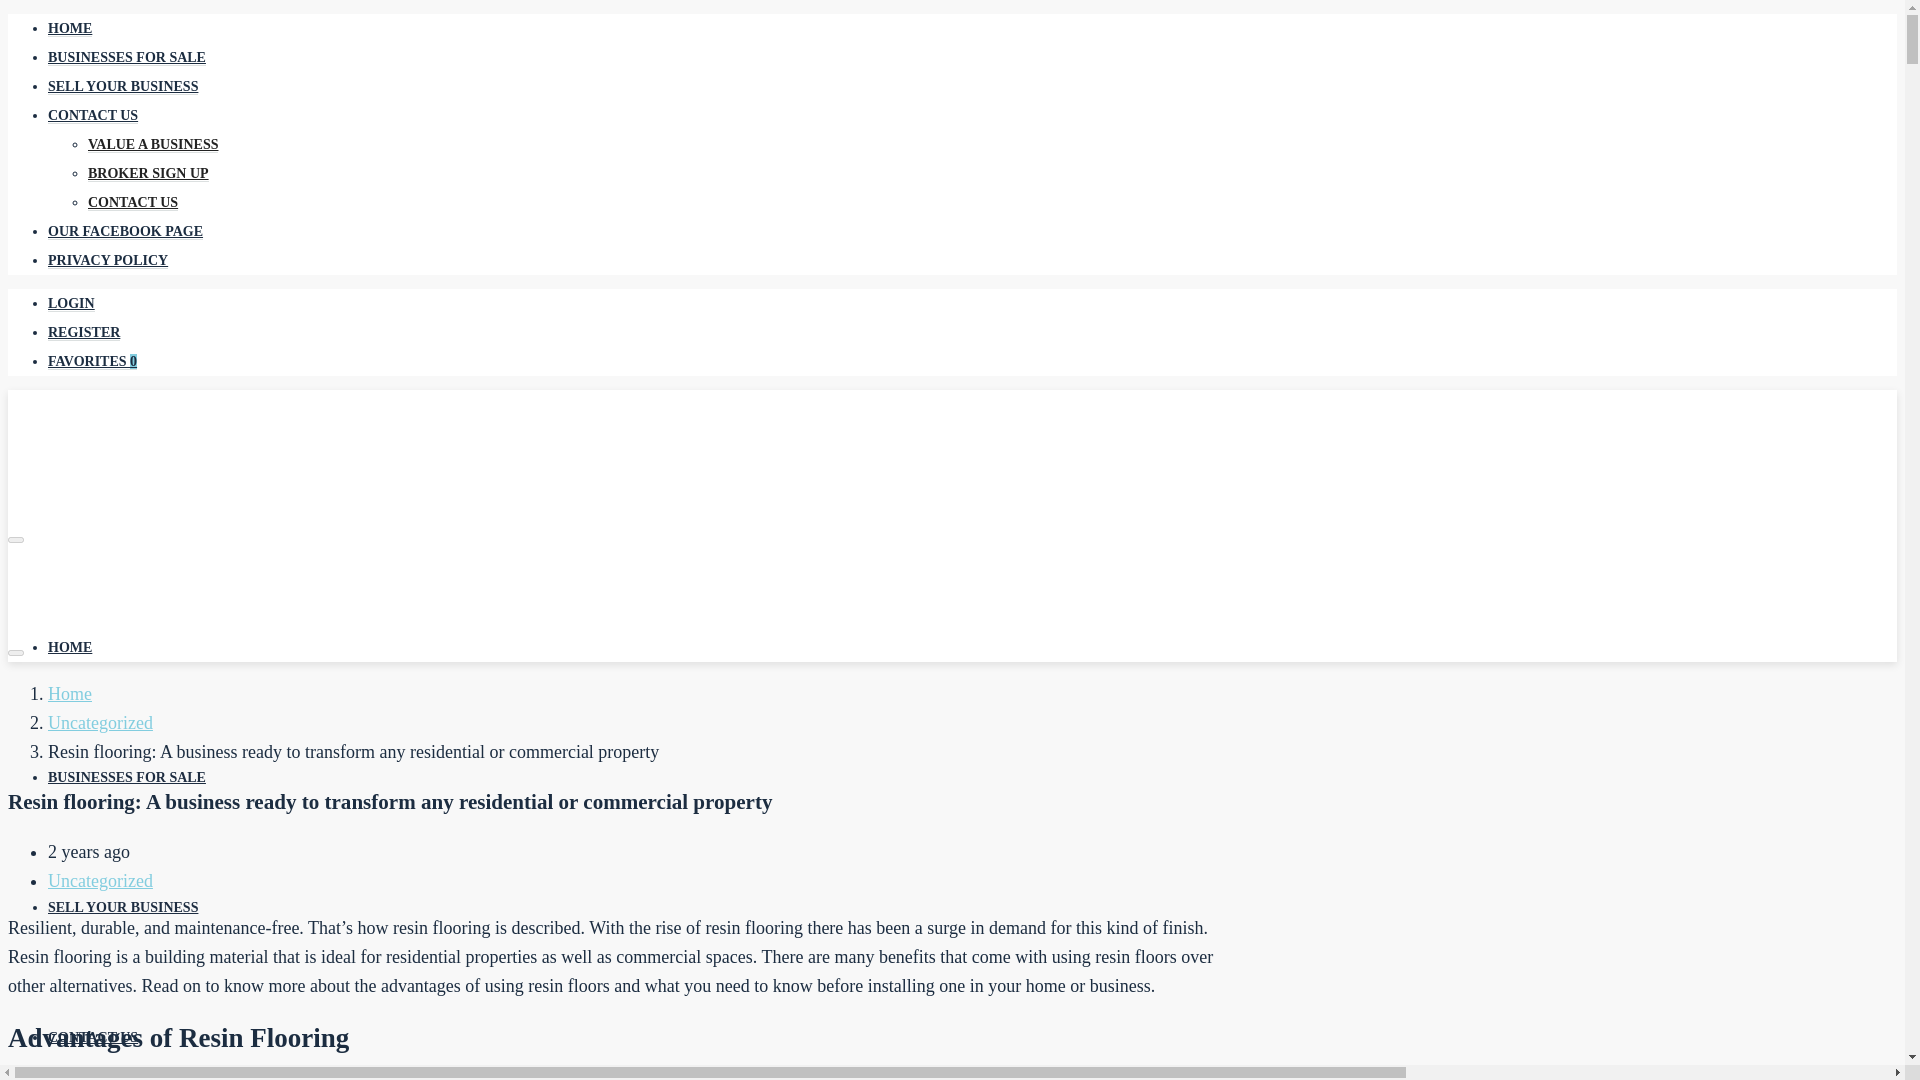  Describe the element at coordinates (122, 906) in the screenshot. I see `SELL YOUR BUSINESS` at that location.